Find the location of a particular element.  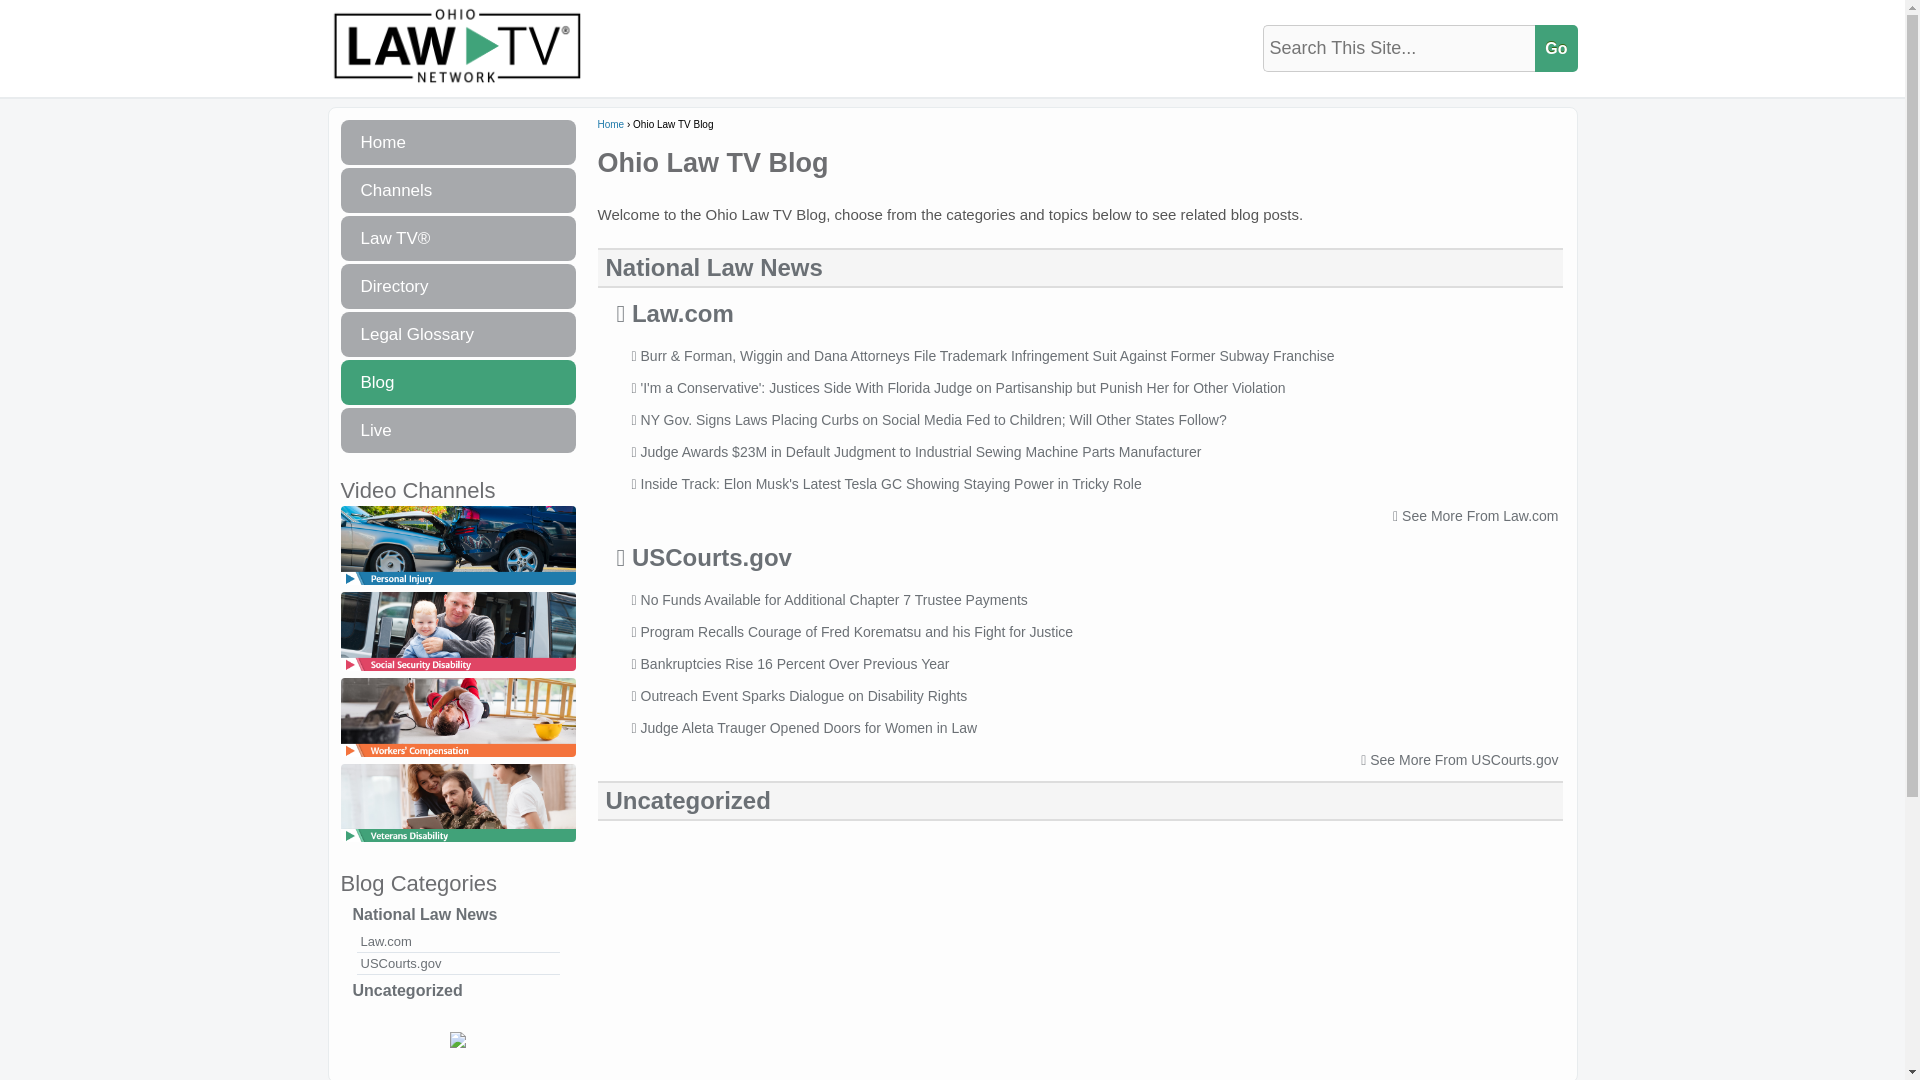

USCourts.gov is located at coordinates (456, 964).